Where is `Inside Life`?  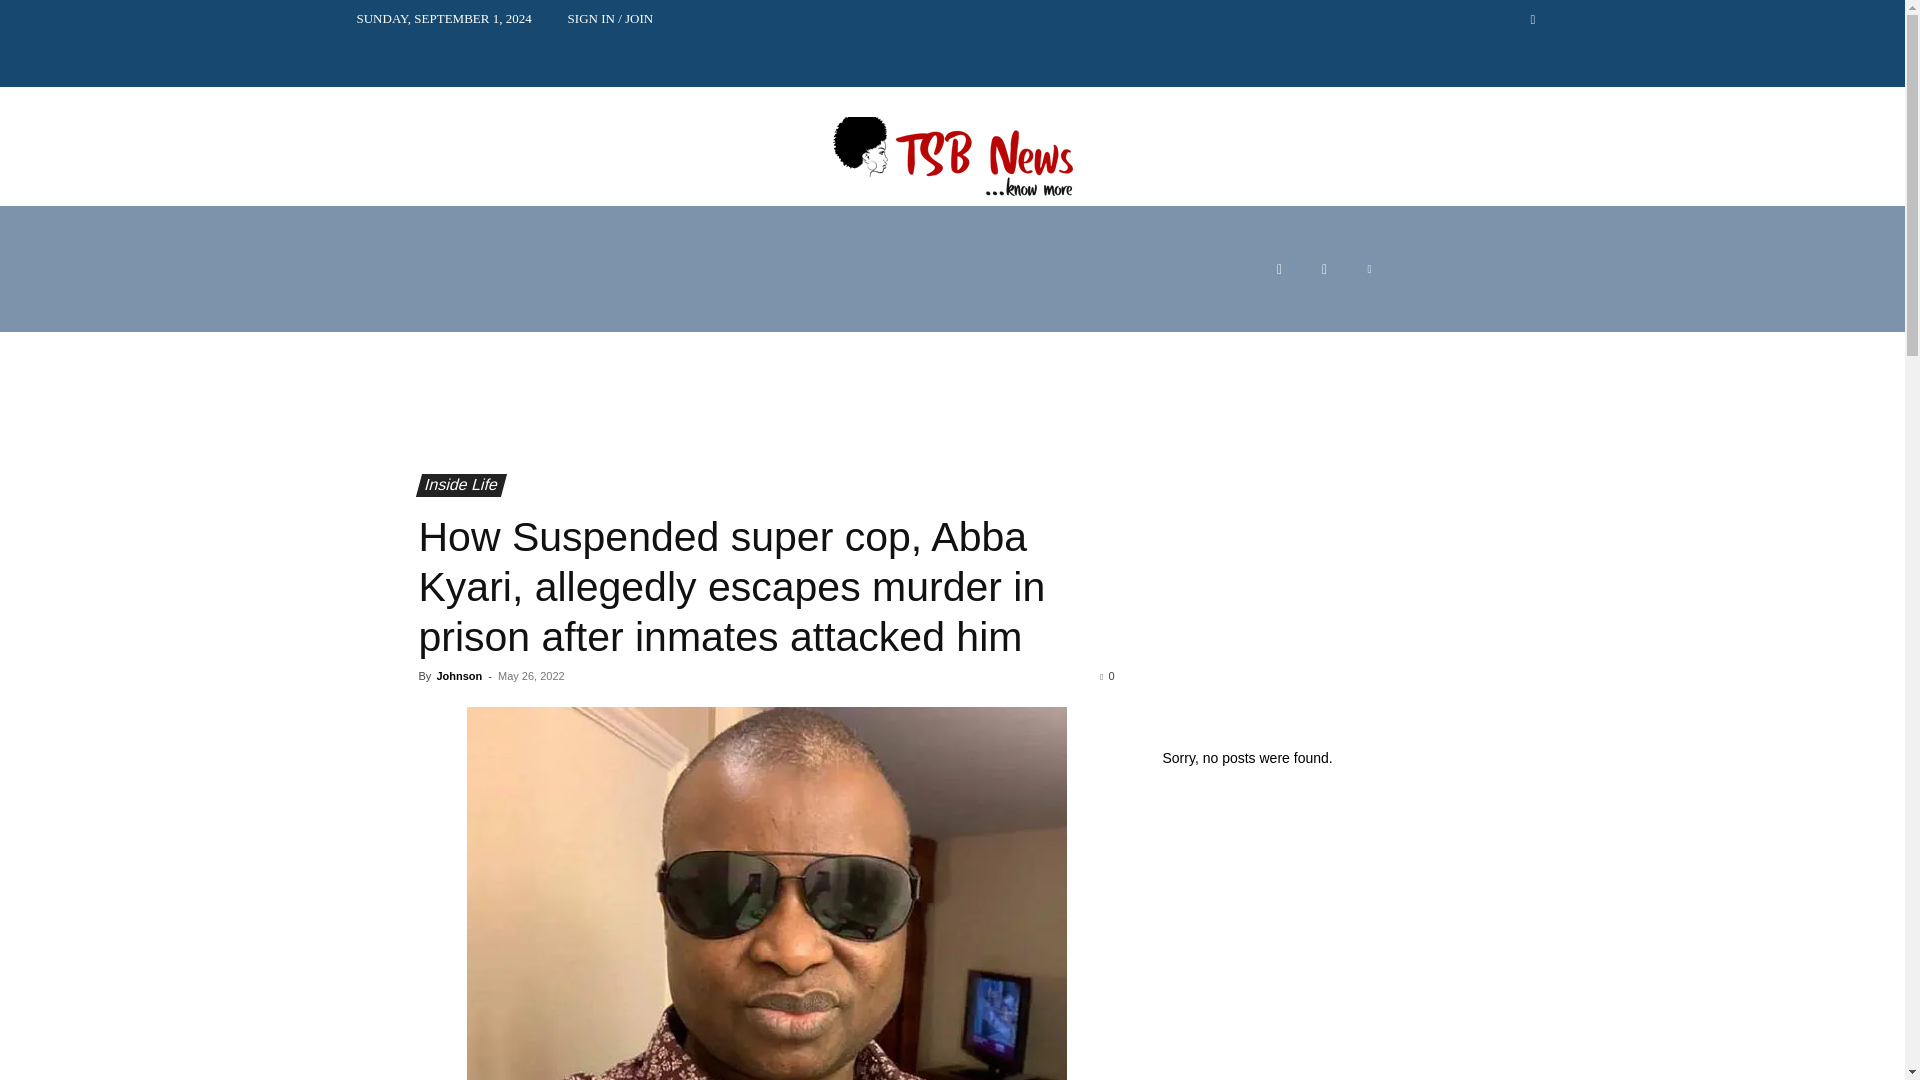
Inside Life is located at coordinates (456, 485).